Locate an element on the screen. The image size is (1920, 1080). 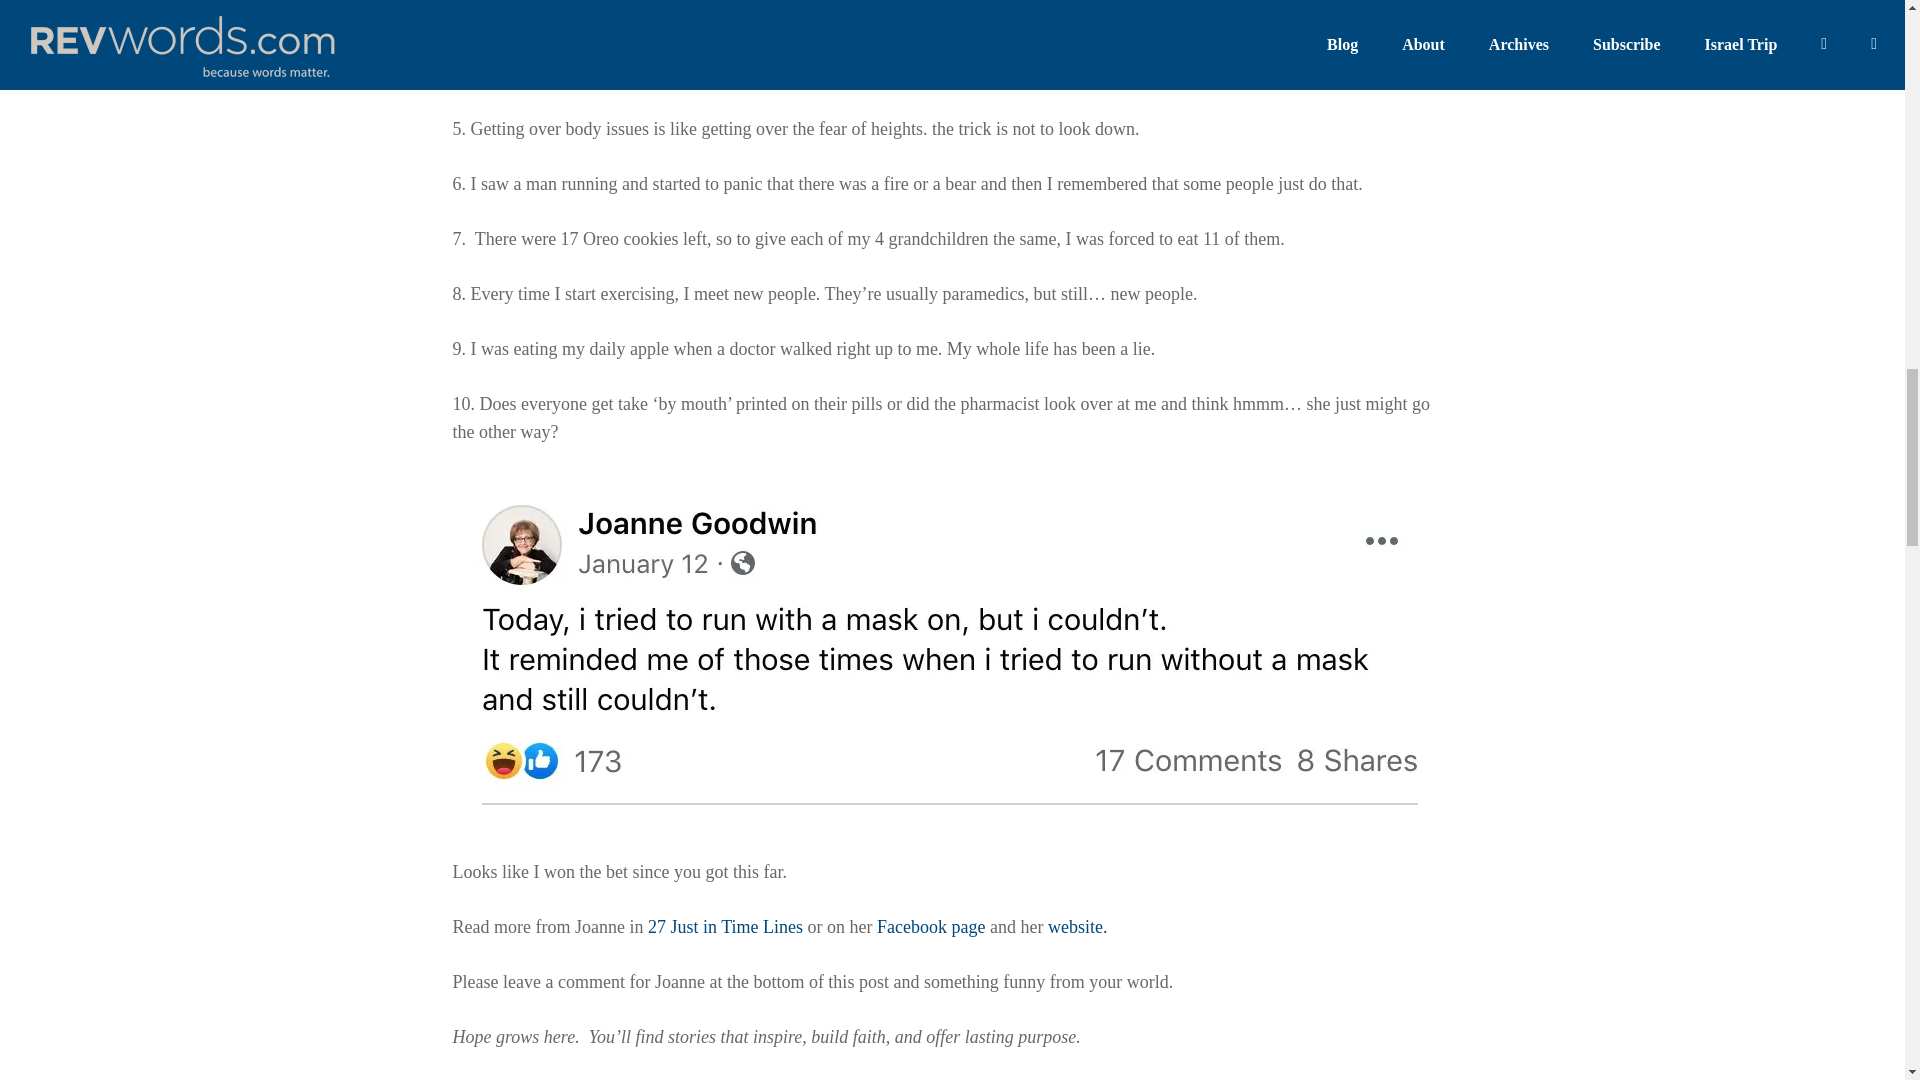
Facebook page is located at coordinates (930, 926).